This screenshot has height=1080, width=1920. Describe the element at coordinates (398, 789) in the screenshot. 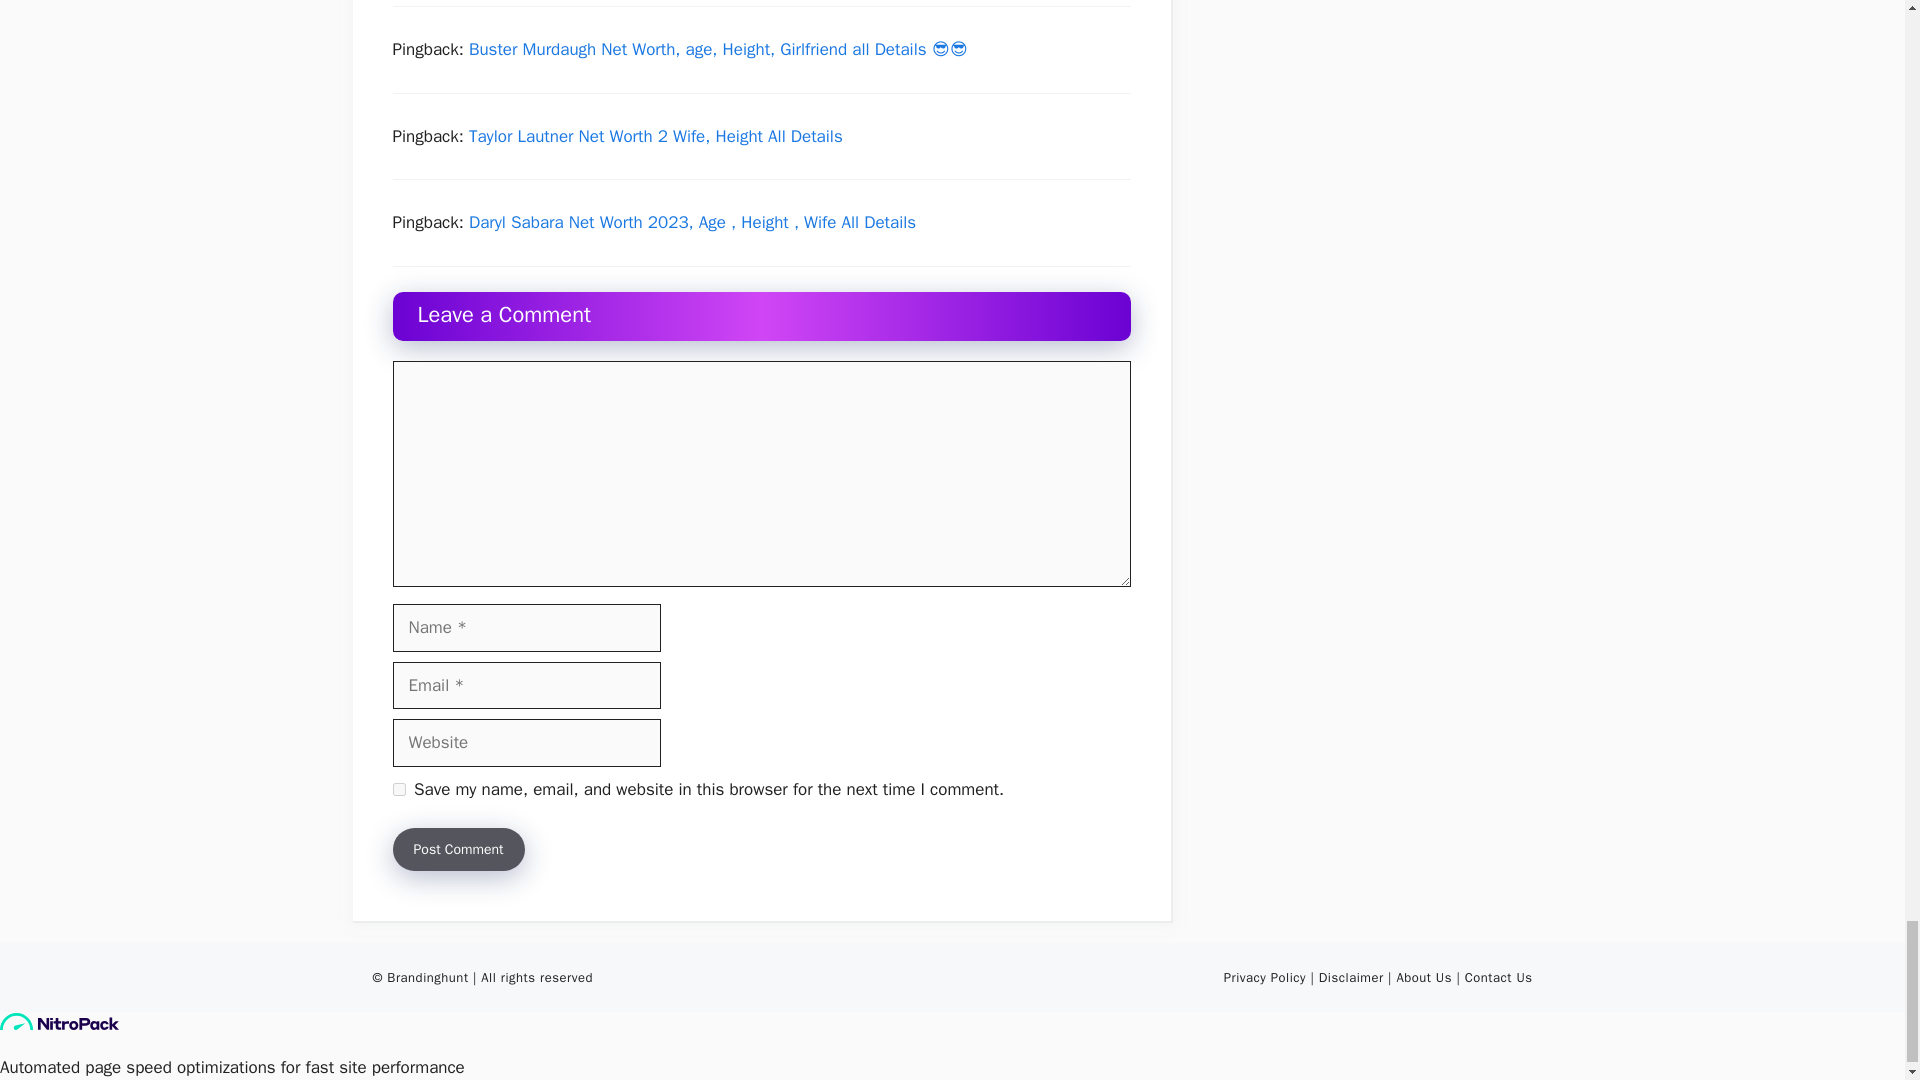

I see `yes` at that location.